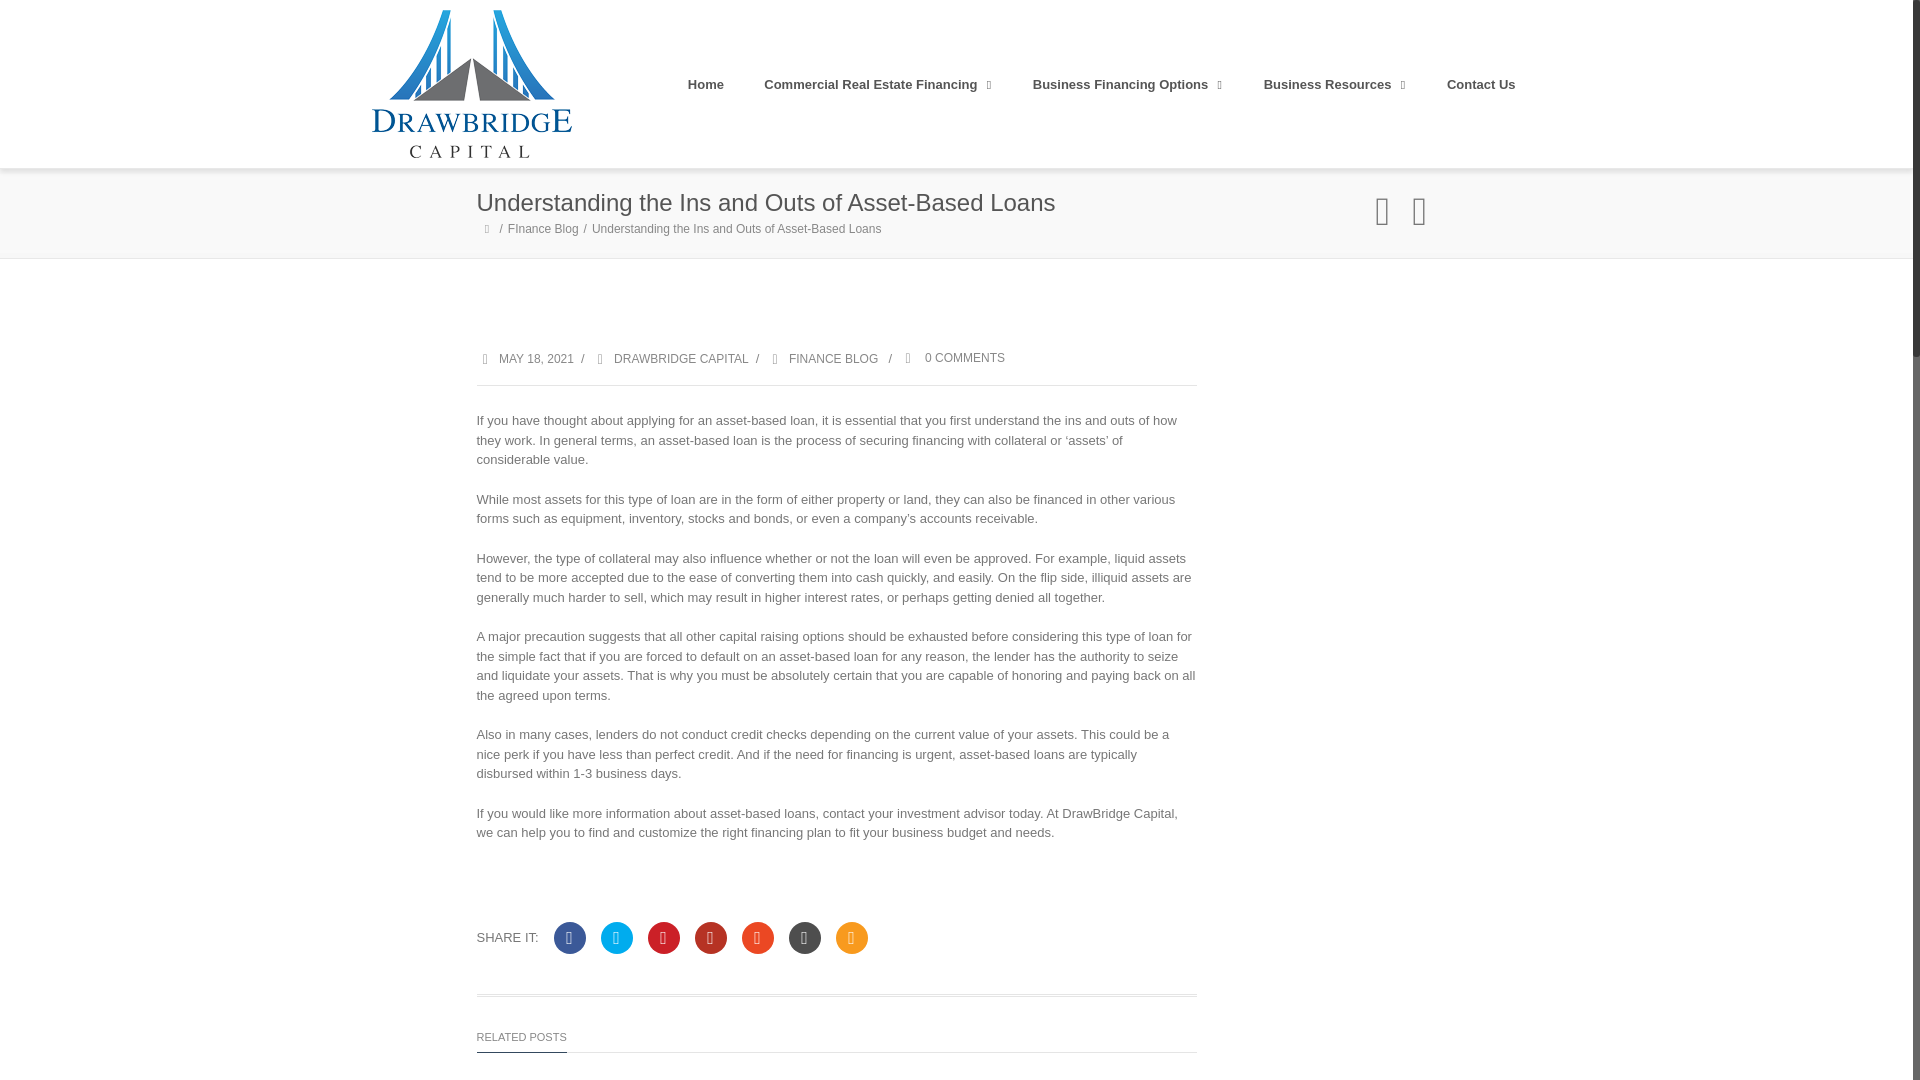 Image resolution: width=1920 pixels, height=1080 pixels. What do you see at coordinates (878, 84) in the screenshot?
I see `Commercial Real Estate Financing` at bounding box center [878, 84].